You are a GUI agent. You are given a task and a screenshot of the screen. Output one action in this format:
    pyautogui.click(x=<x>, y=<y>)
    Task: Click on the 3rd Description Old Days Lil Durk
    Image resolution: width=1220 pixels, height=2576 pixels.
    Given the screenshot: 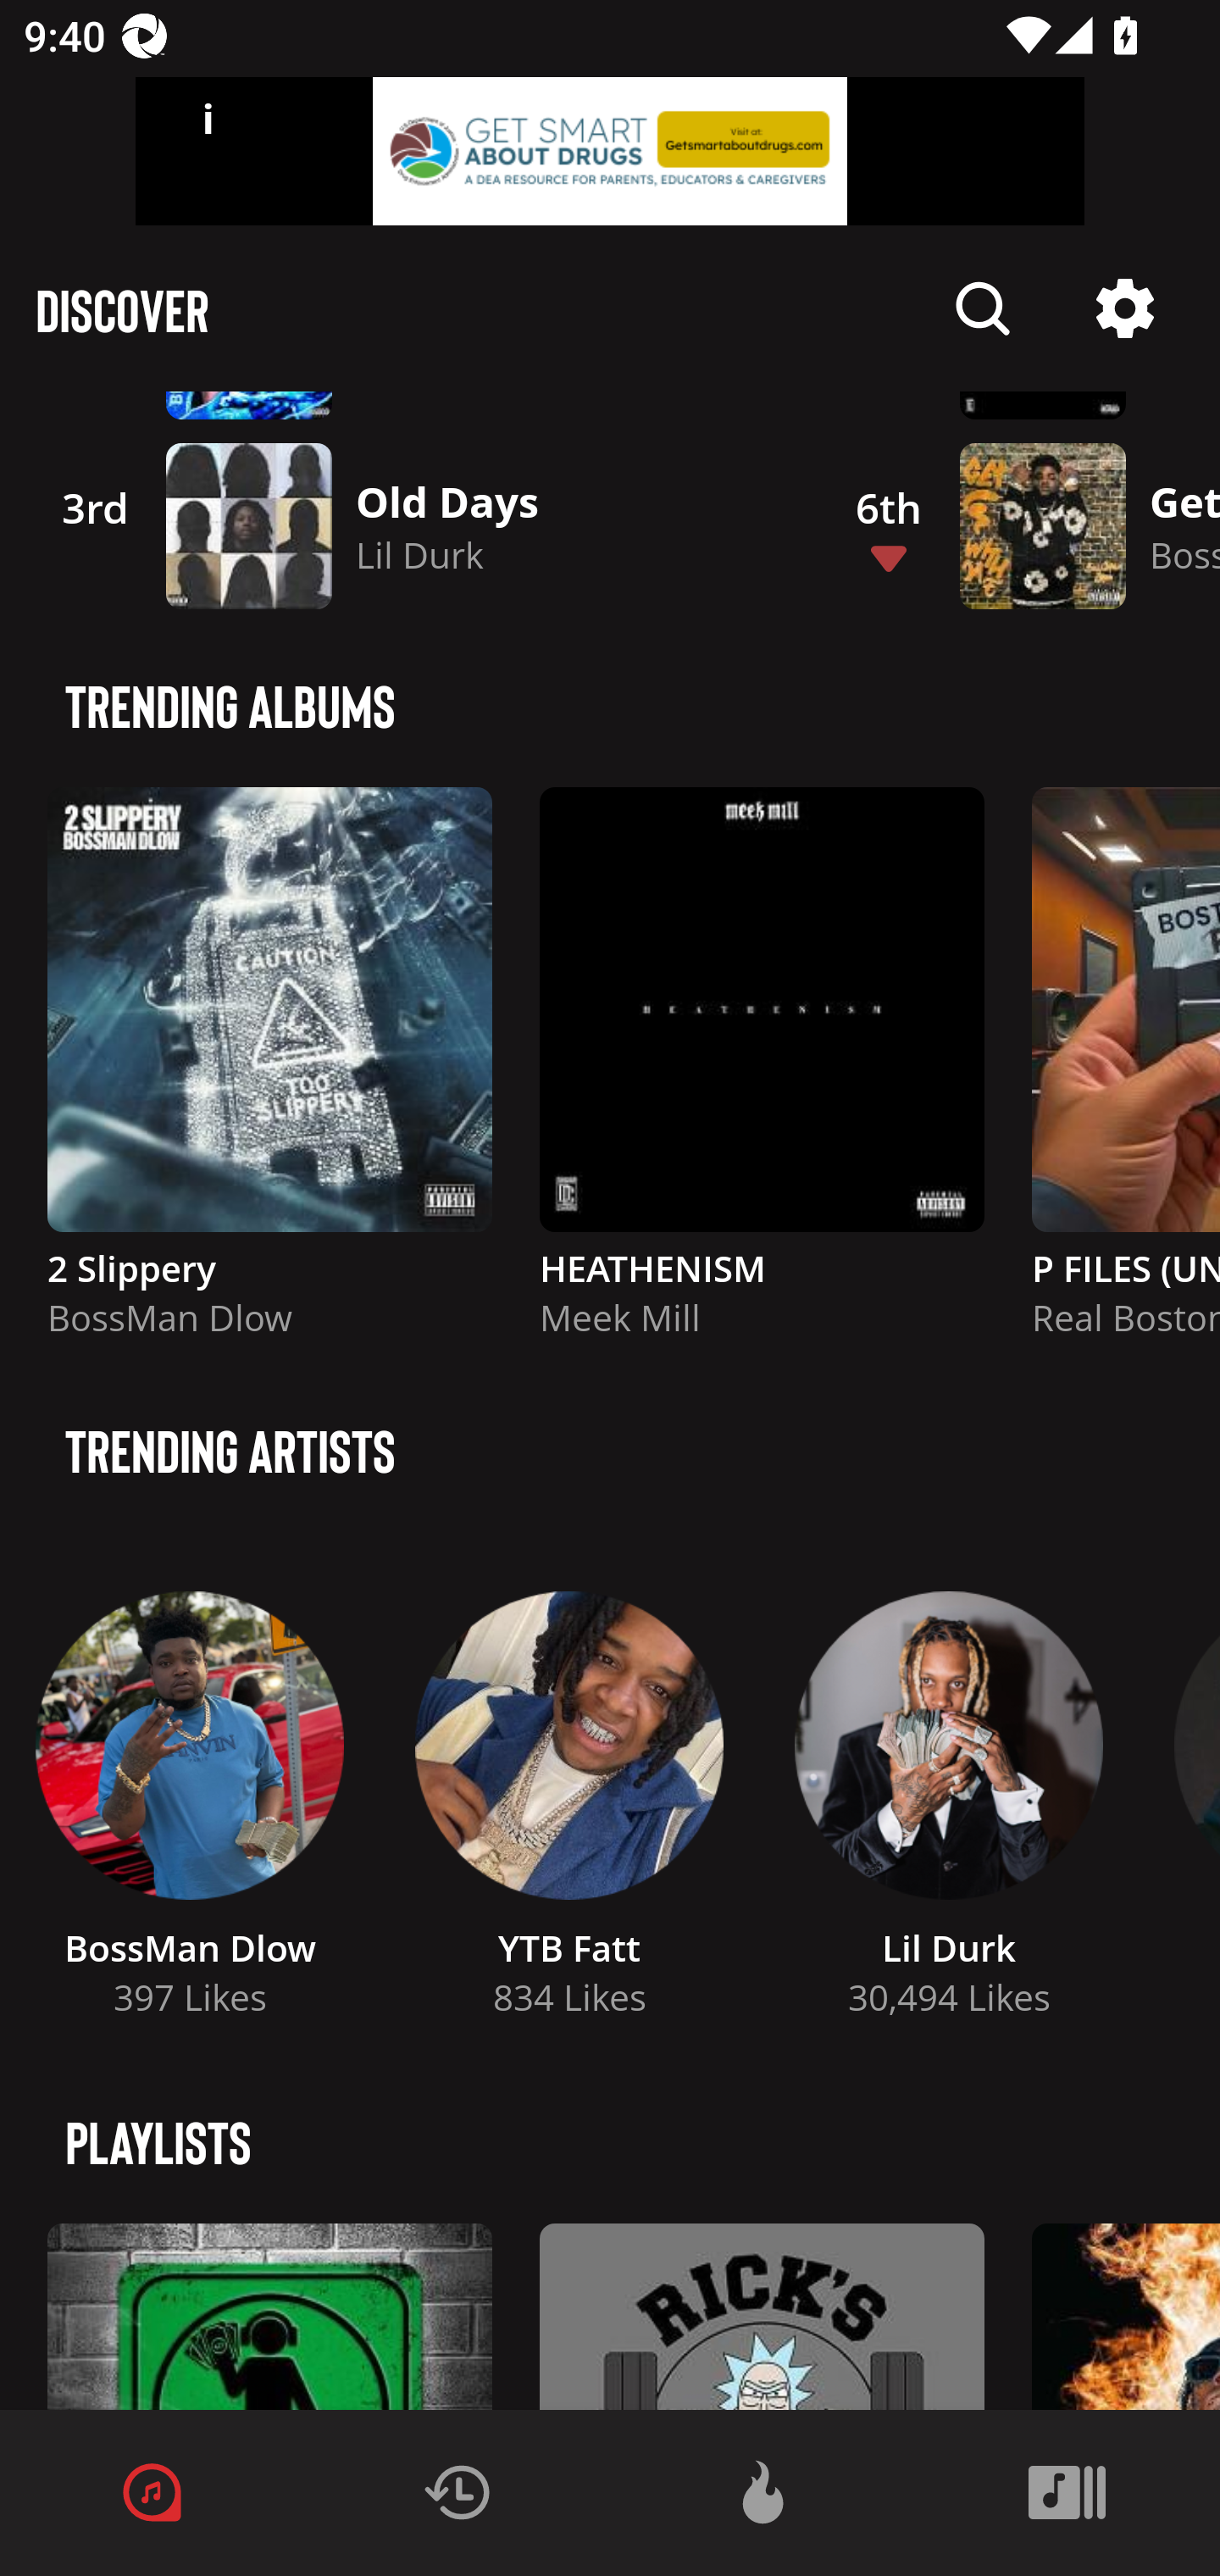 What is the action you would take?
    pyautogui.click(x=408, y=525)
    